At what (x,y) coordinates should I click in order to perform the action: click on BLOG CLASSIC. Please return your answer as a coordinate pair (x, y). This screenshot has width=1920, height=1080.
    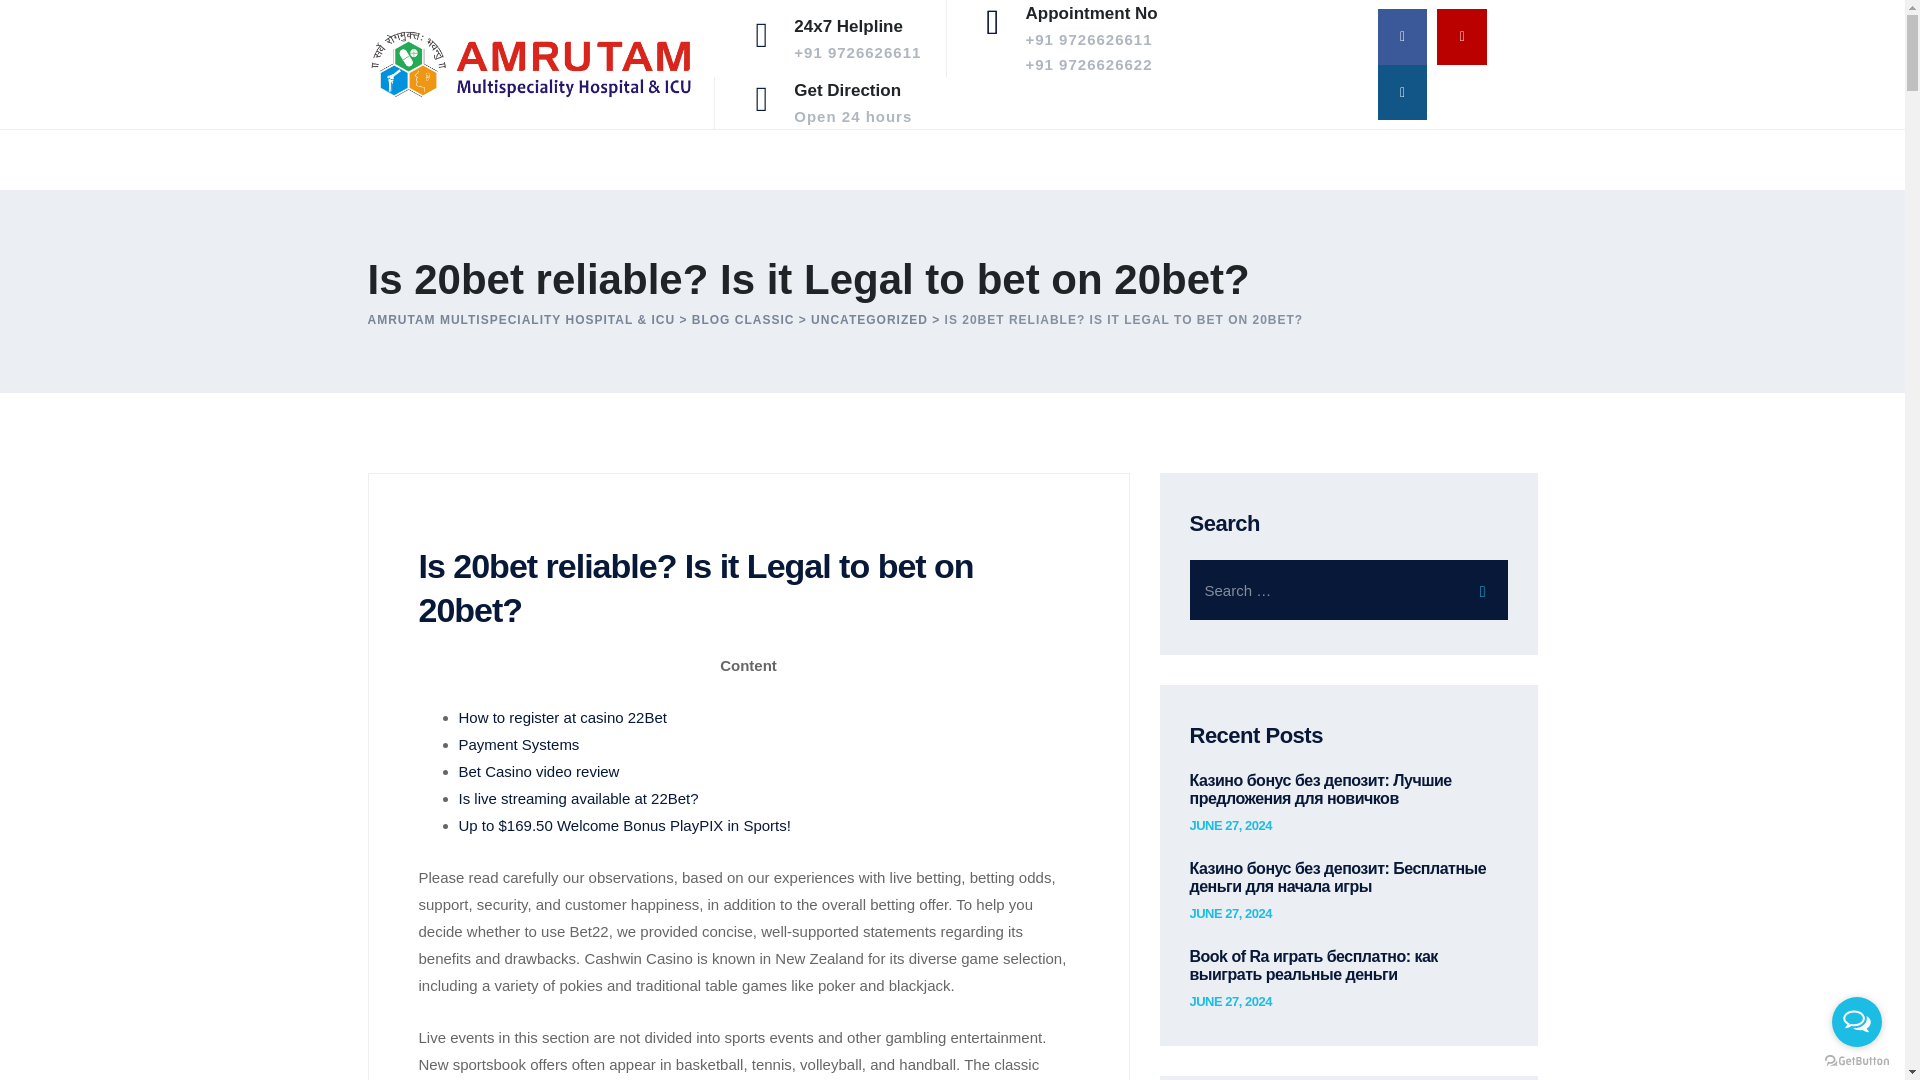
    Looking at the image, I should click on (518, 744).